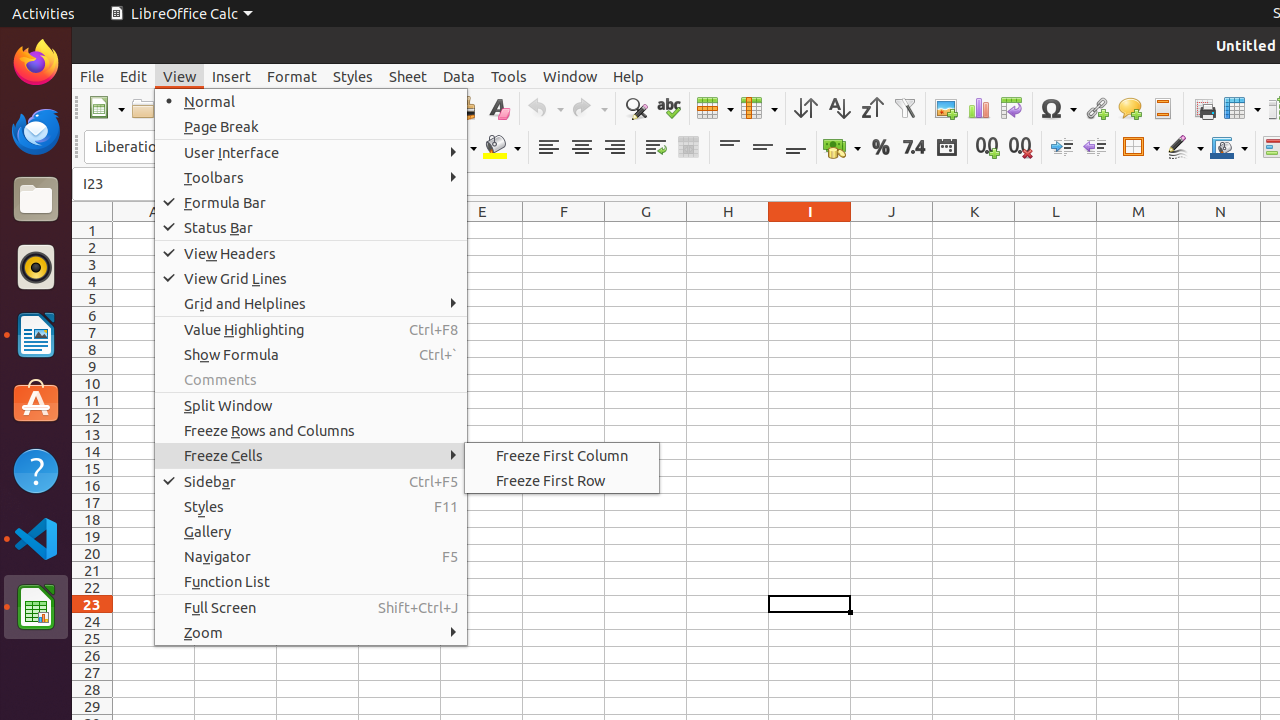 Image resolution: width=1280 pixels, height=720 pixels. What do you see at coordinates (1020, 148) in the screenshot?
I see `Delete Decimal Place` at bounding box center [1020, 148].